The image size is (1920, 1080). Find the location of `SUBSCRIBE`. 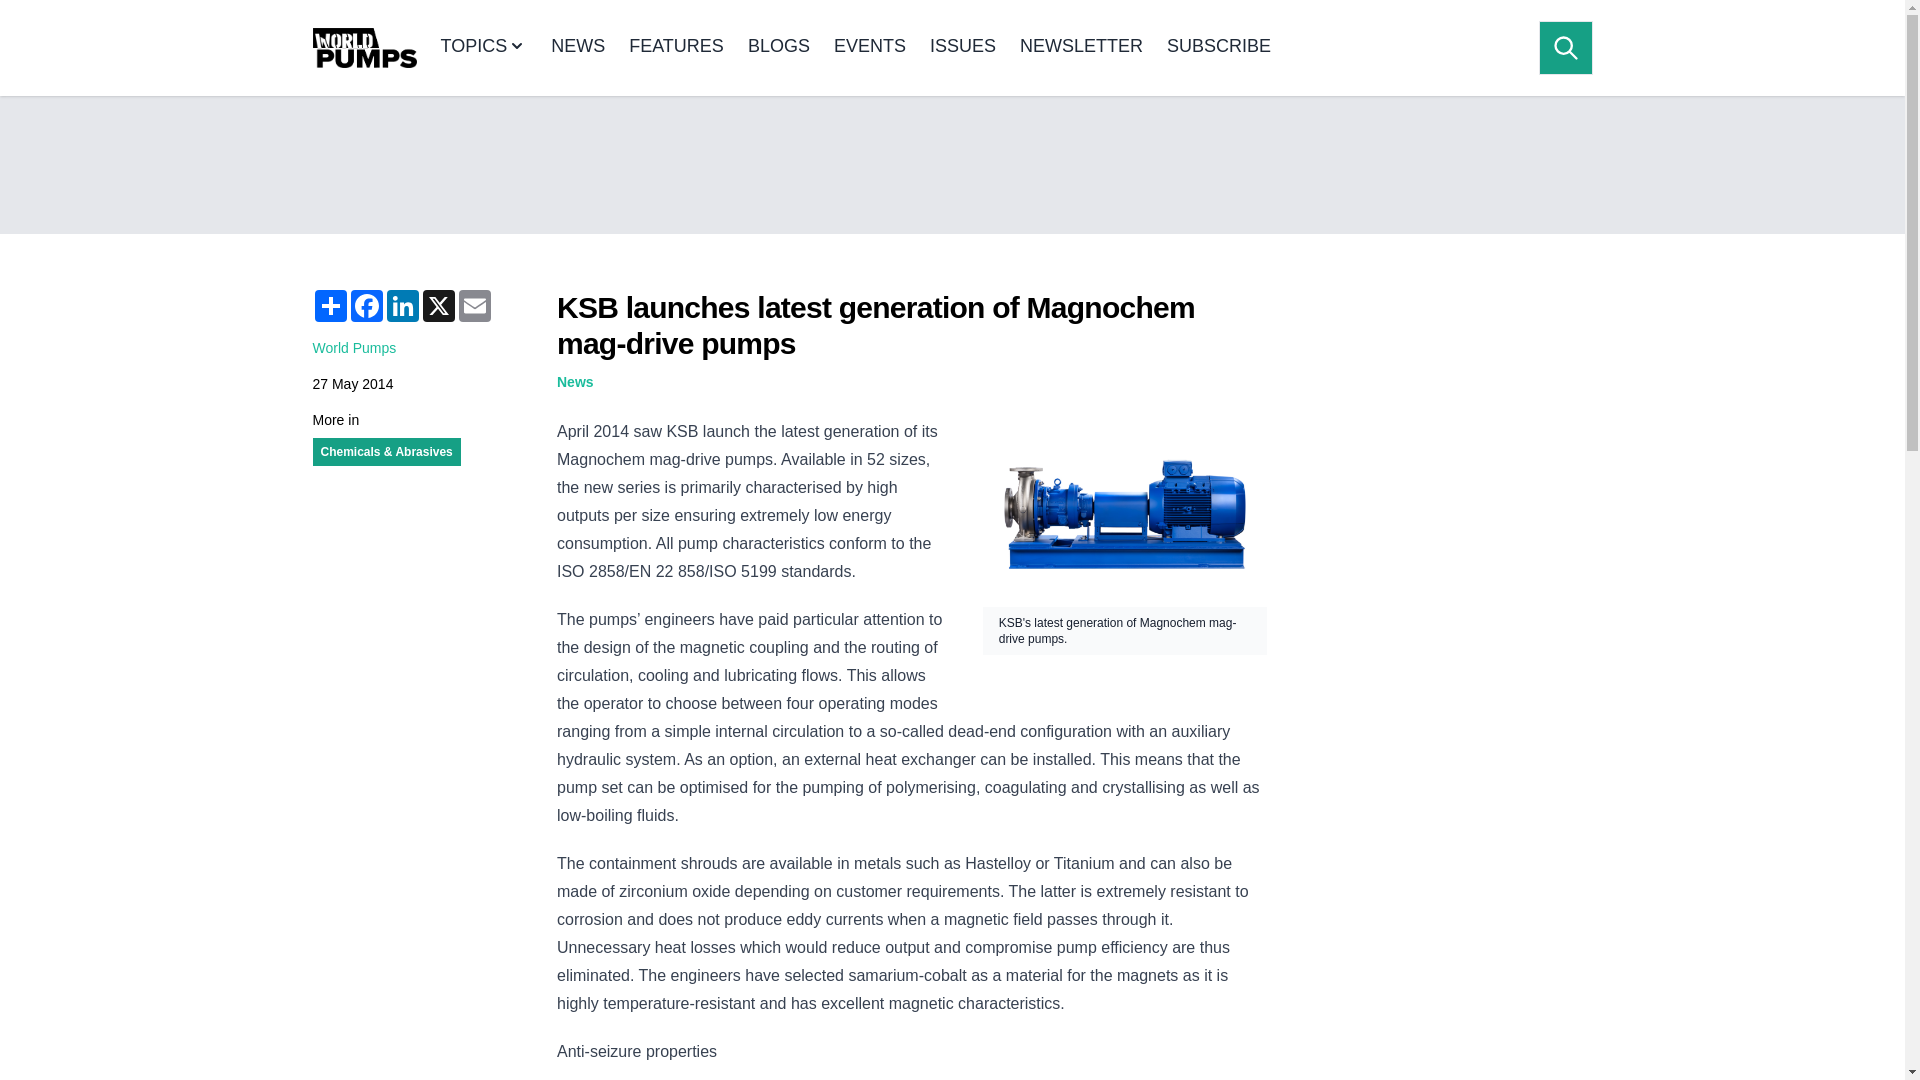

SUBSCRIBE is located at coordinates (1219, 48).